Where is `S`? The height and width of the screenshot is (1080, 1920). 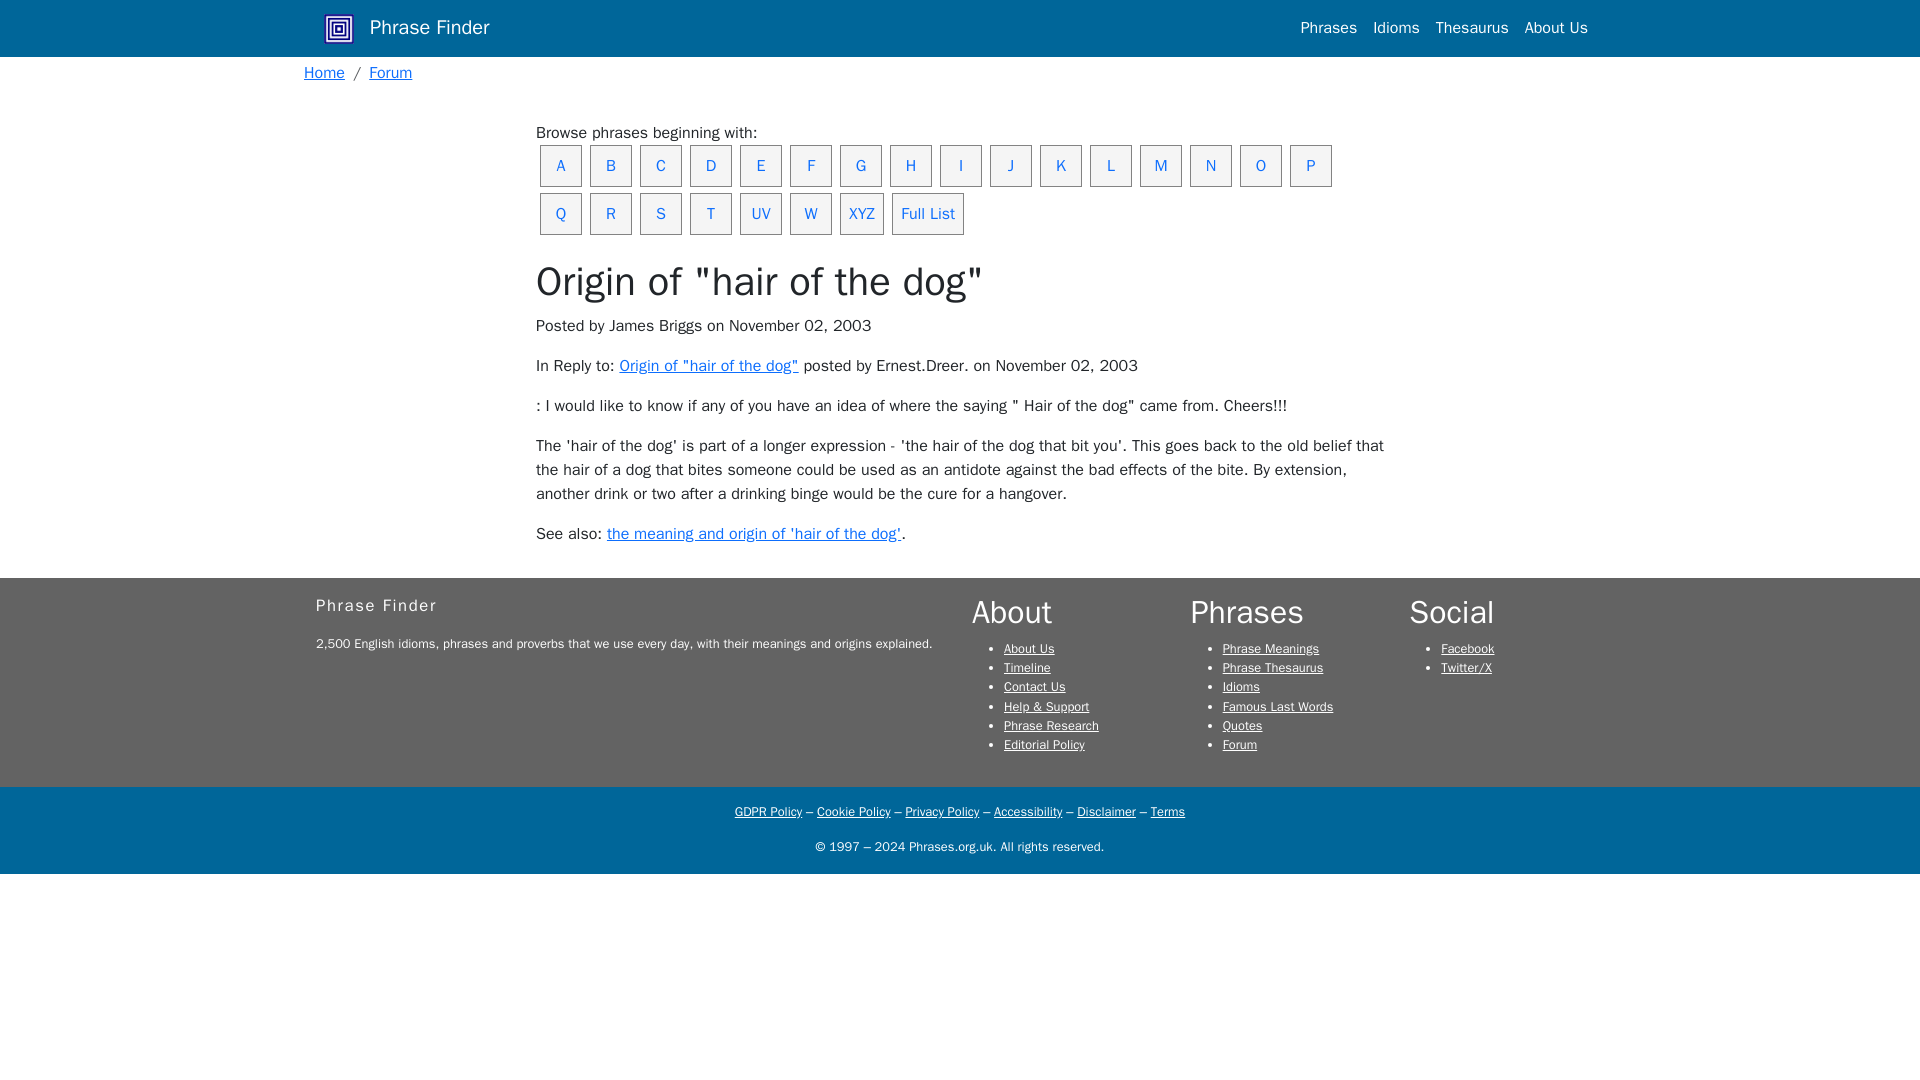 S is located at coordinates (660, 214).